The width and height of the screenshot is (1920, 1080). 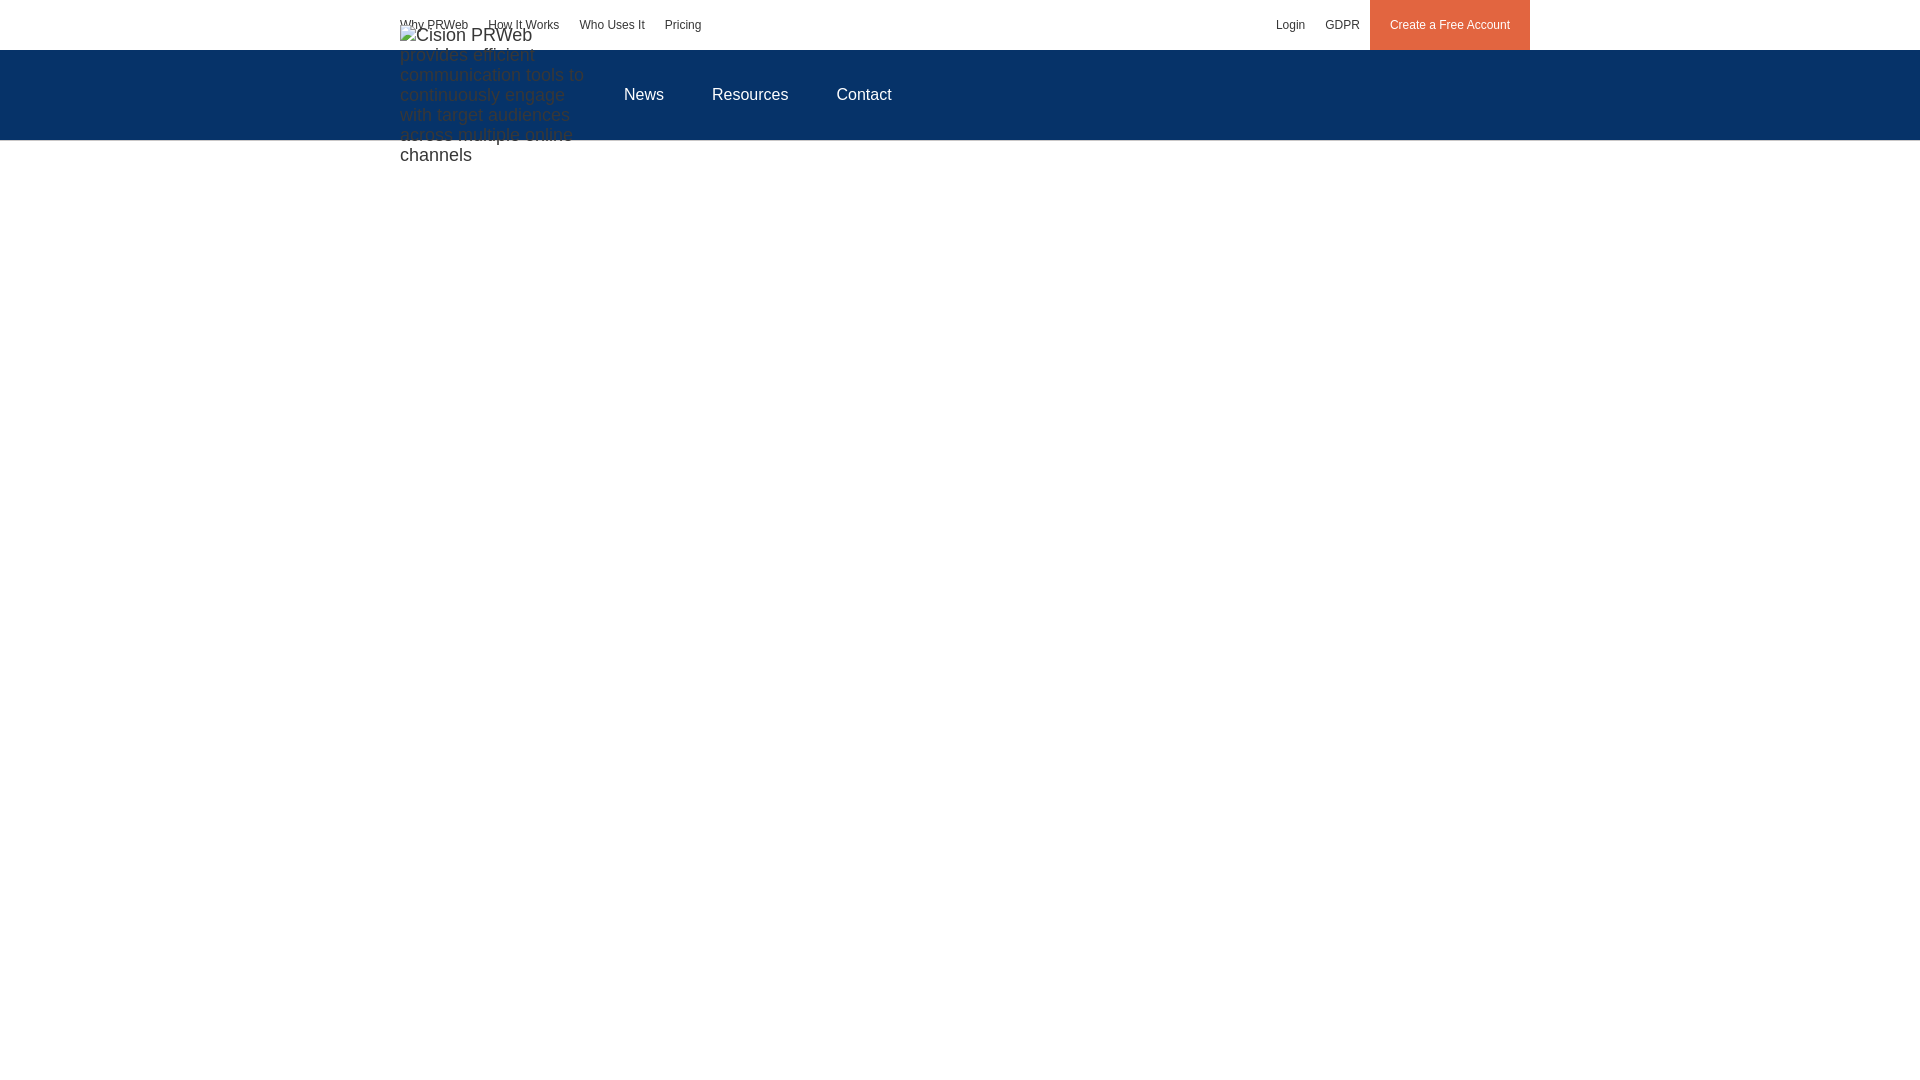 What do you see at coordinates (434, 24) in the screenshot?
I see `Why PRWeb` at bounding box center [434, 24].